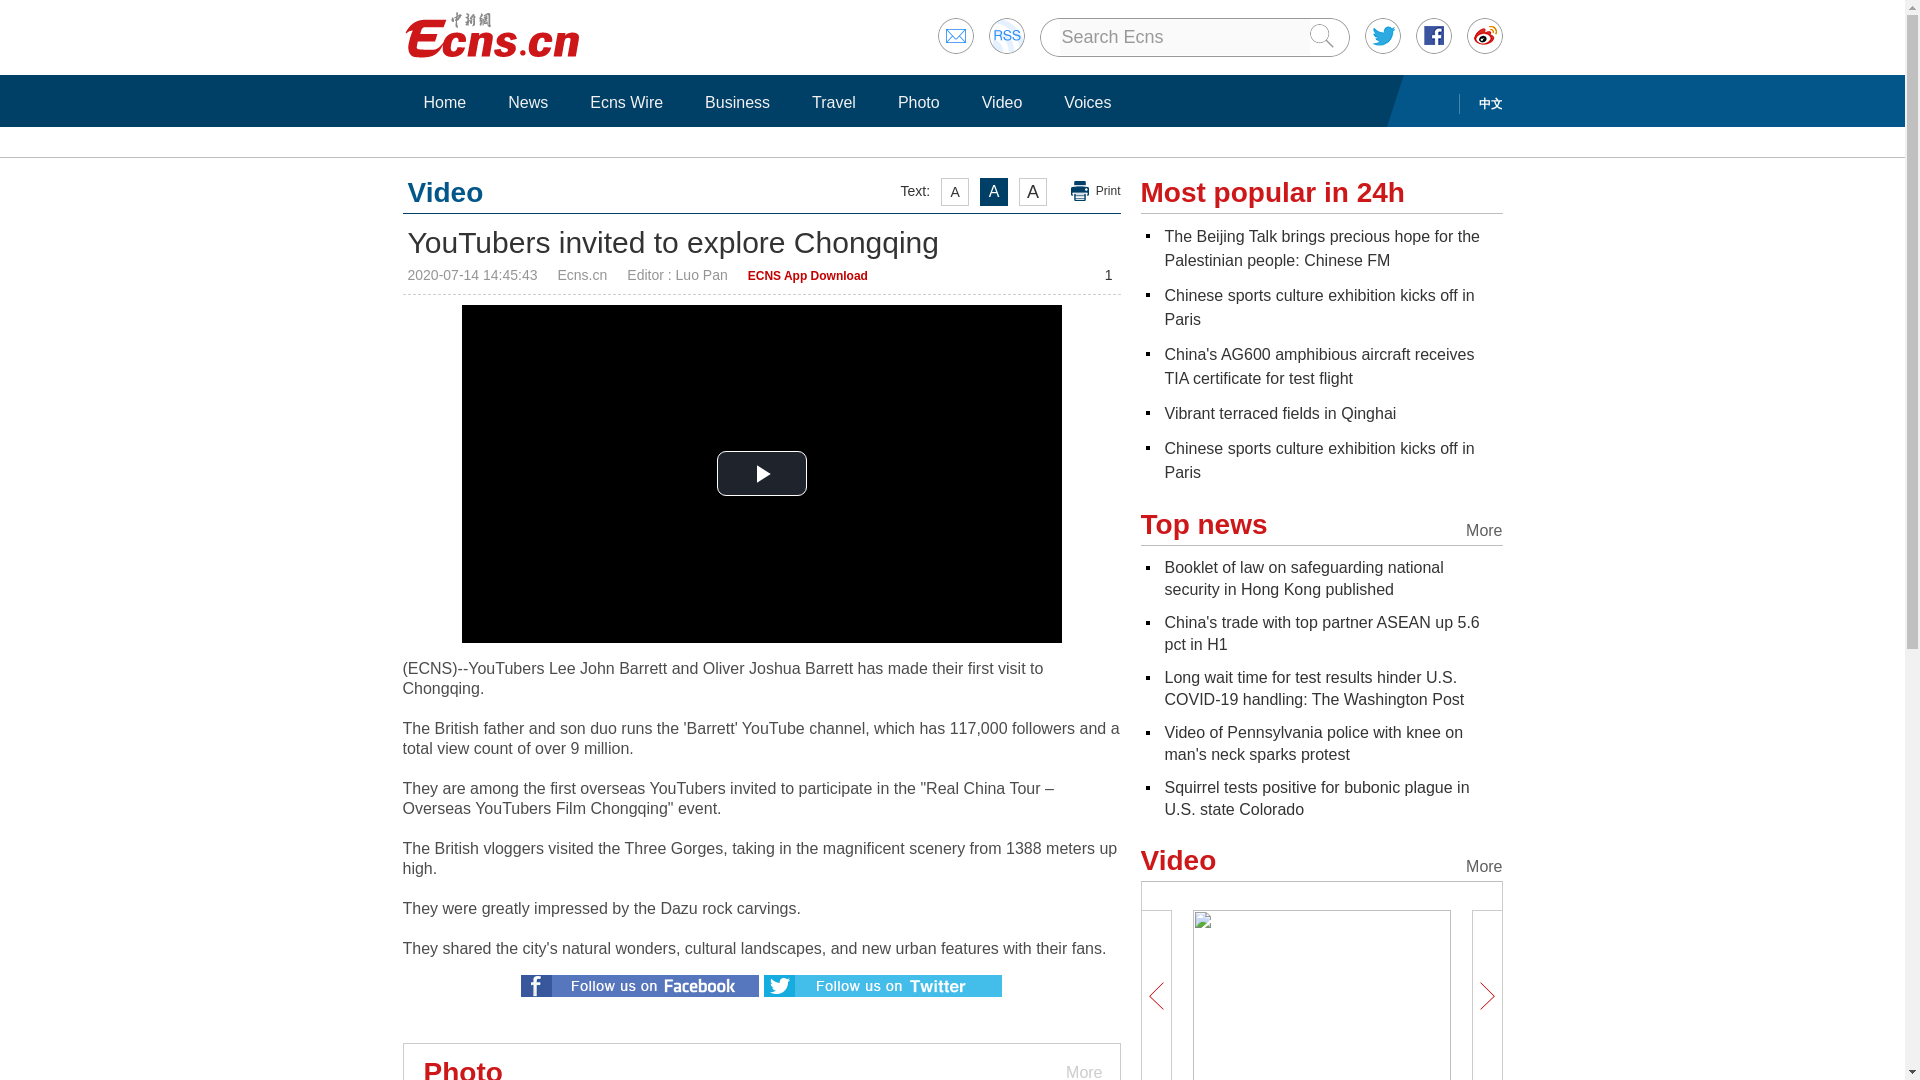 This screenshot has height=1080, width=1920. Describe the element at coordinates (1082, 1062) in the screenshot. I see `More` at that location.